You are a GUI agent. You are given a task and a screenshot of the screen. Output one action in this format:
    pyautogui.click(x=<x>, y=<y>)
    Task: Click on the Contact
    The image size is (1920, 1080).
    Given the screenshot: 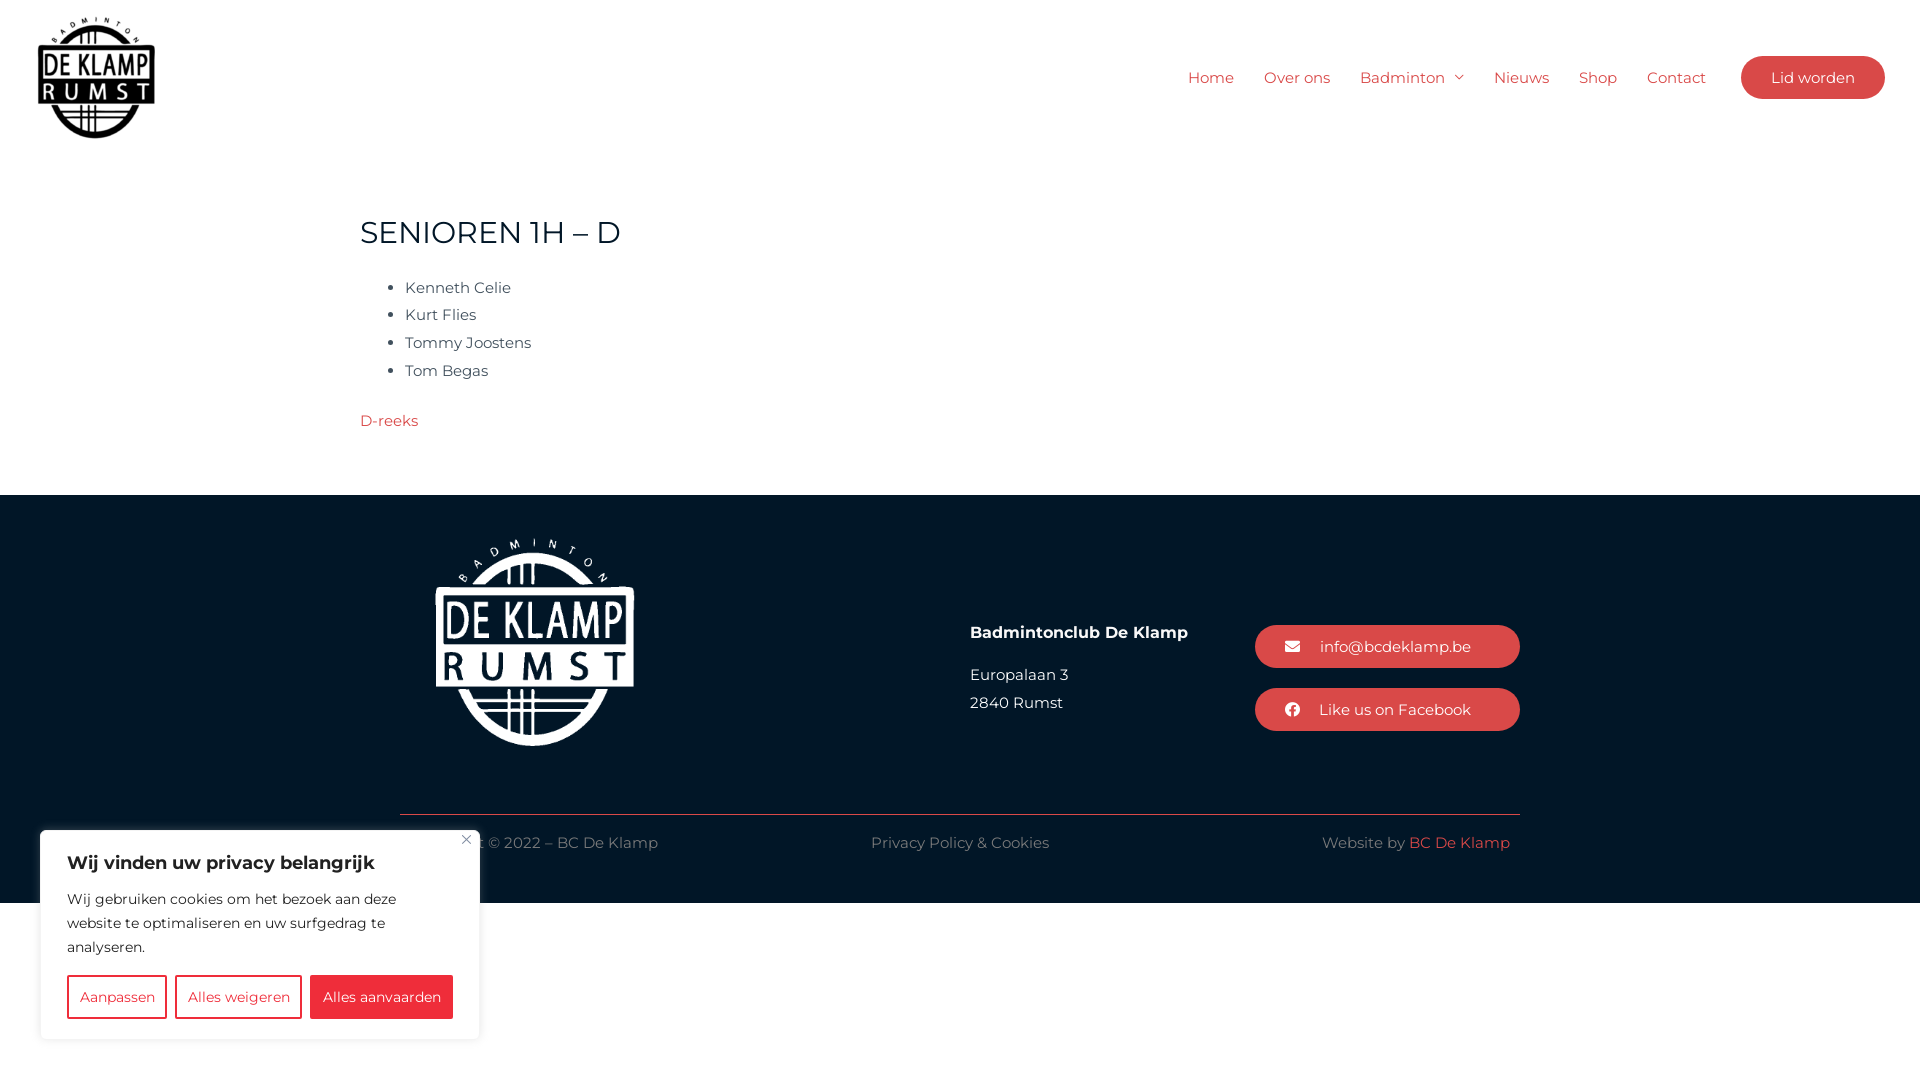 What is the action you would take?
    pyautogui.click(x=1676, y=77)
    